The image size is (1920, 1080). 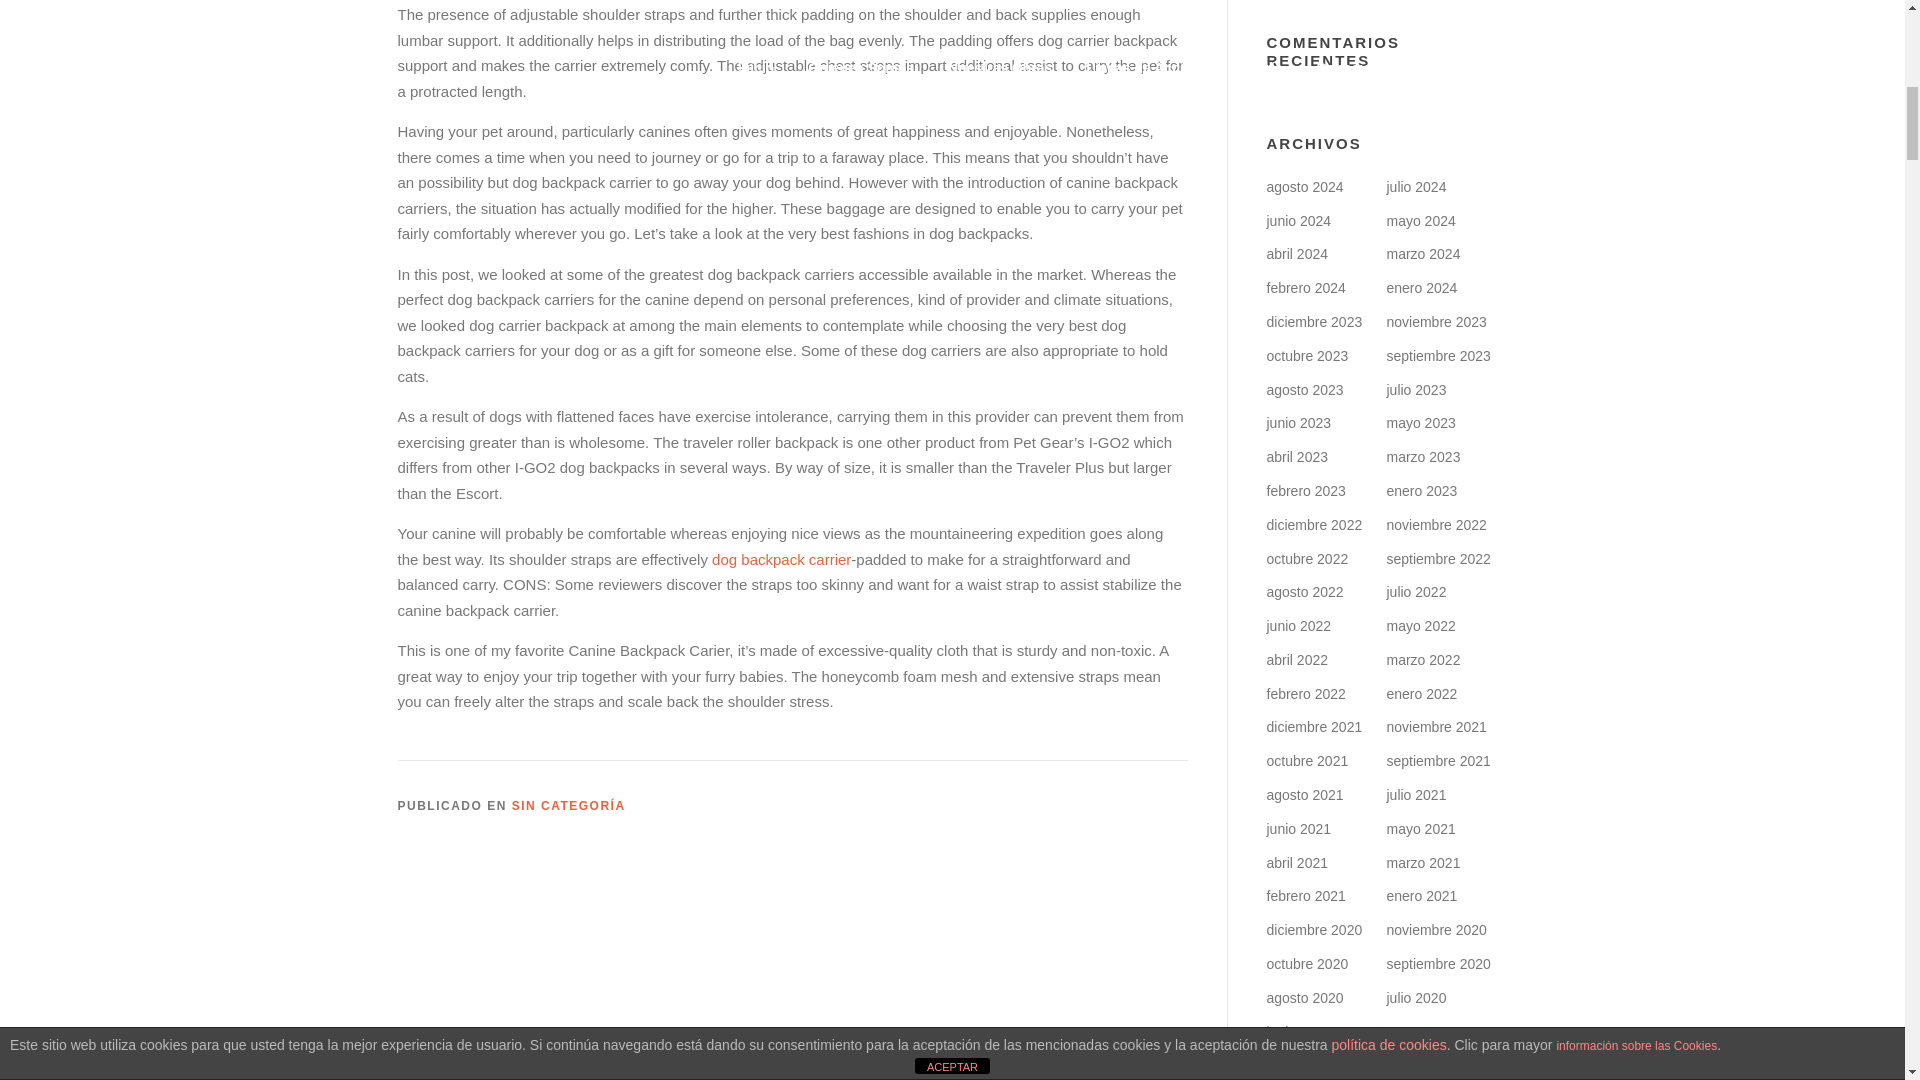 What do you see at coordinates (1304, 187) in the screenshot?
I see `agosto 2024` at bounding box center [1304, 187].